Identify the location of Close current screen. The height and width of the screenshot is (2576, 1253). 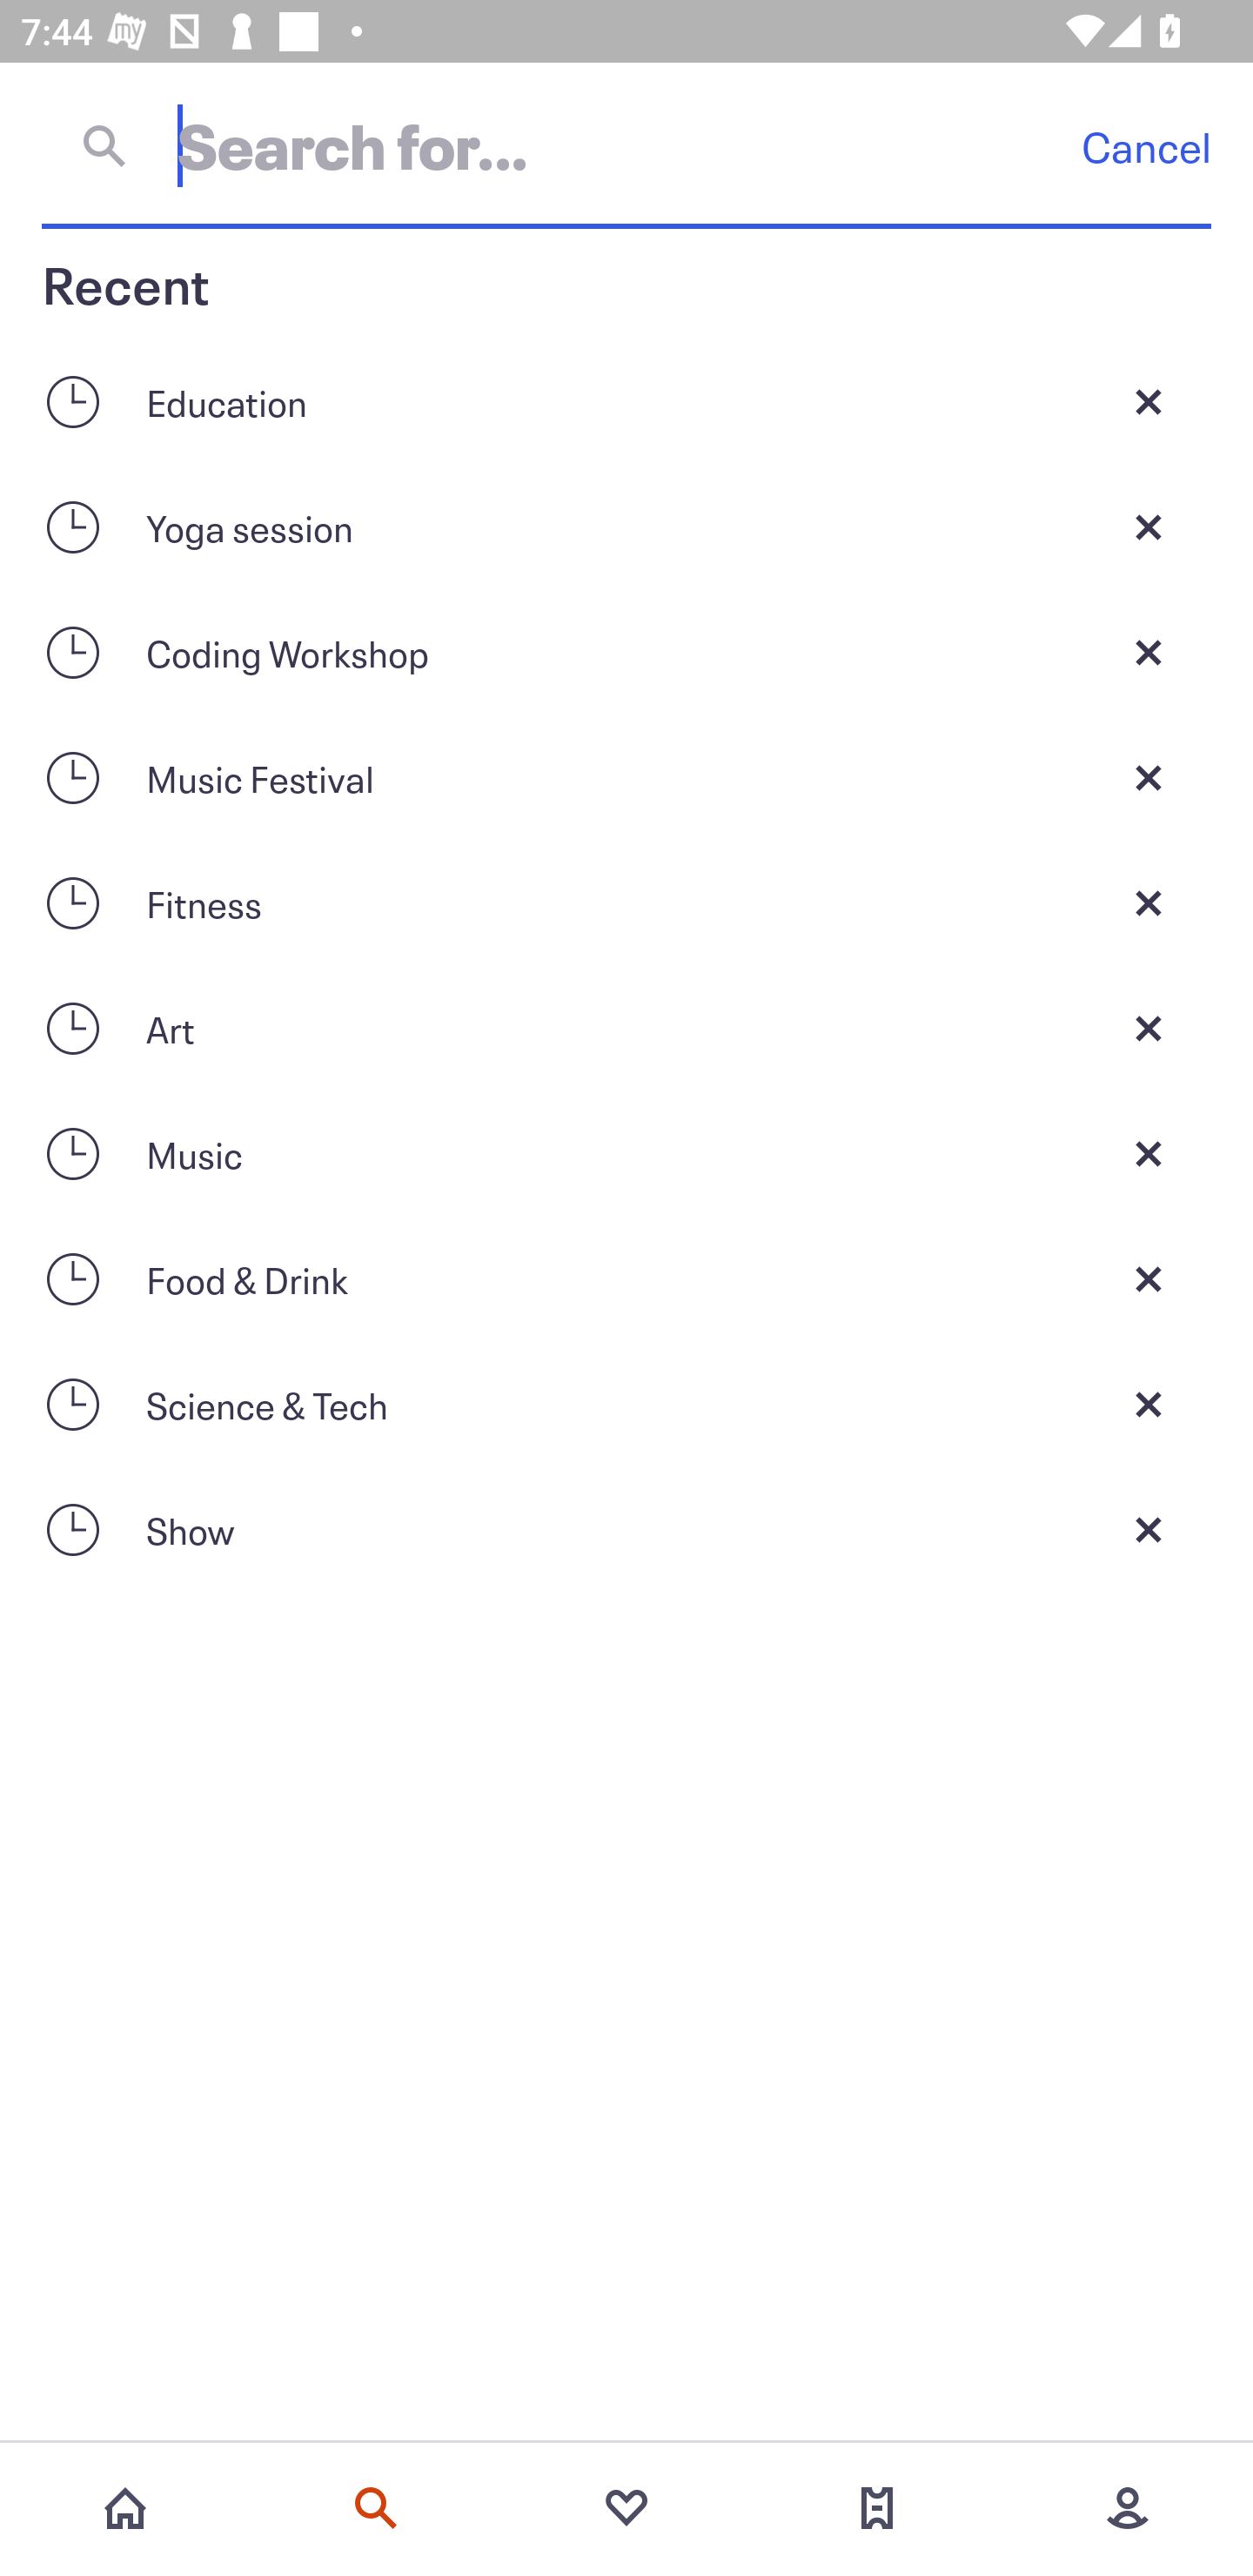
(1149, 653).